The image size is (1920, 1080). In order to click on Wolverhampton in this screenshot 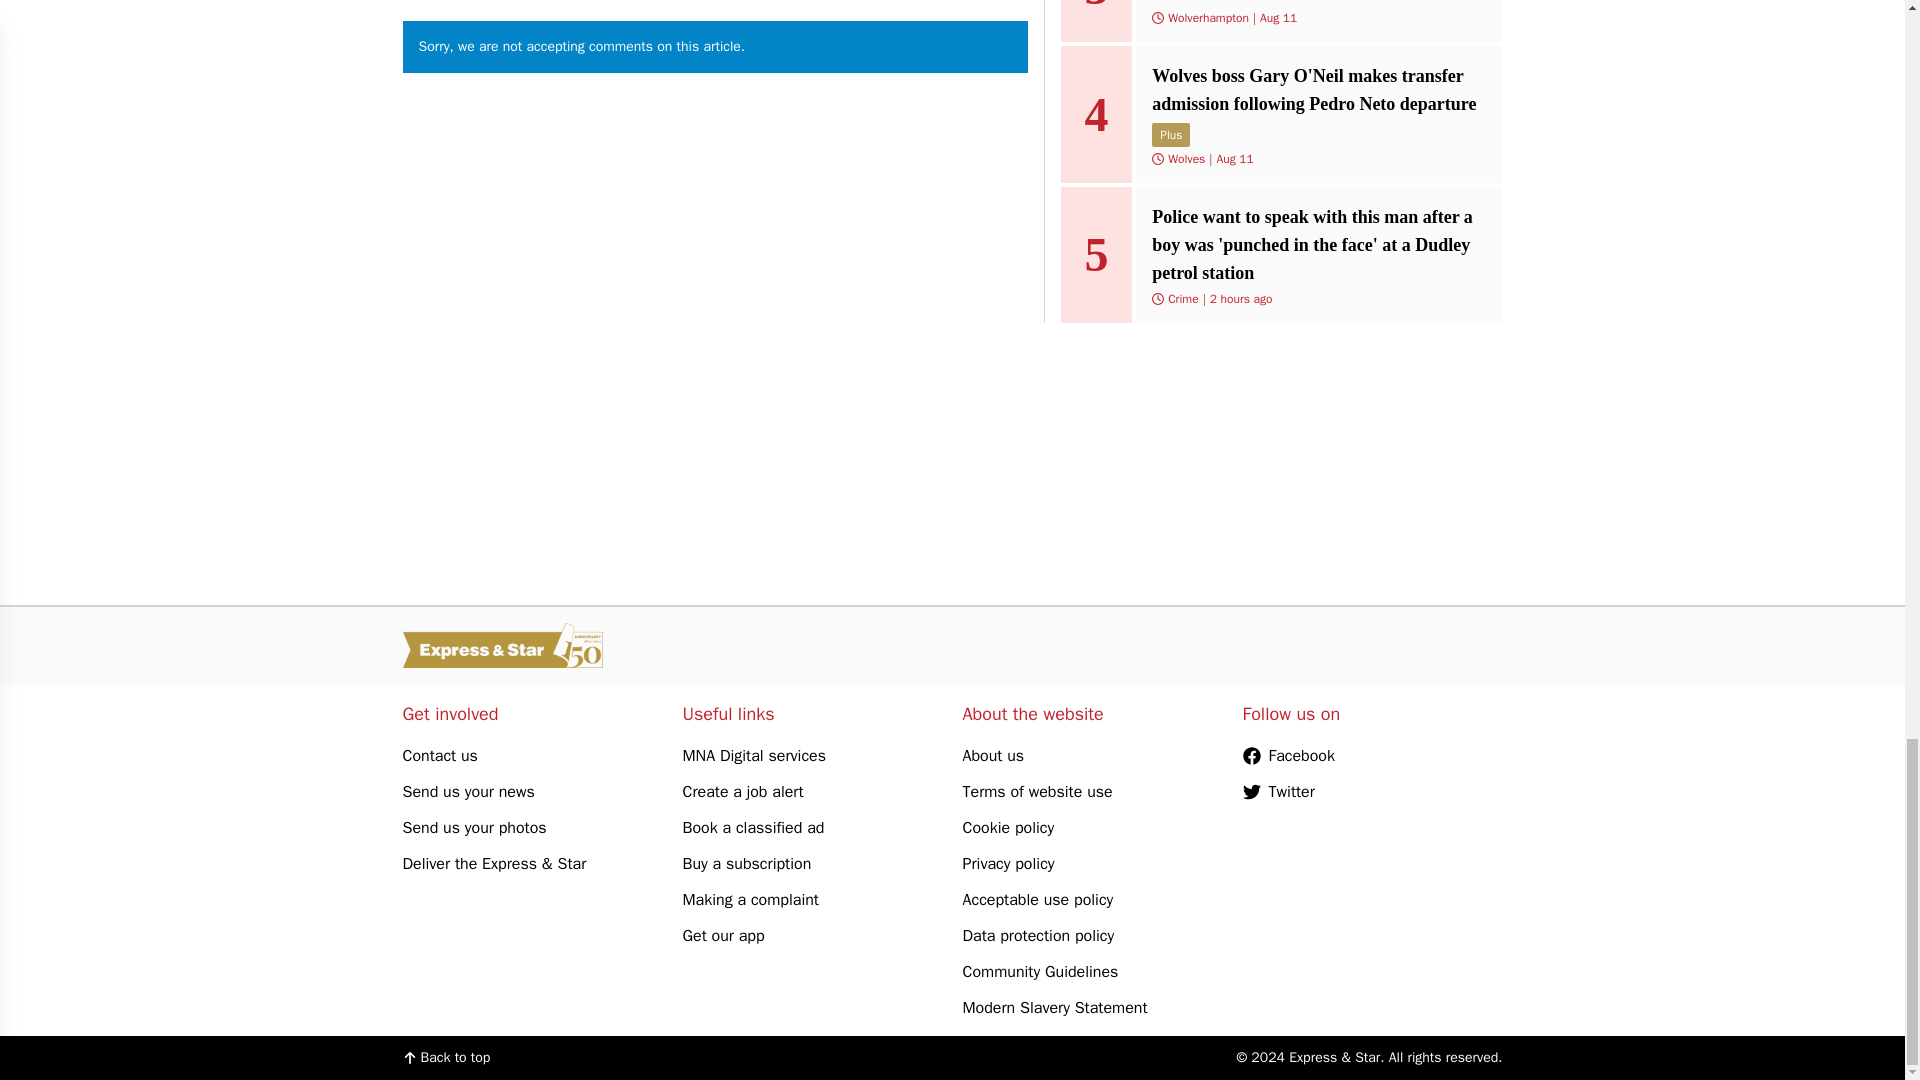, I will do `click(1208, 17)`.